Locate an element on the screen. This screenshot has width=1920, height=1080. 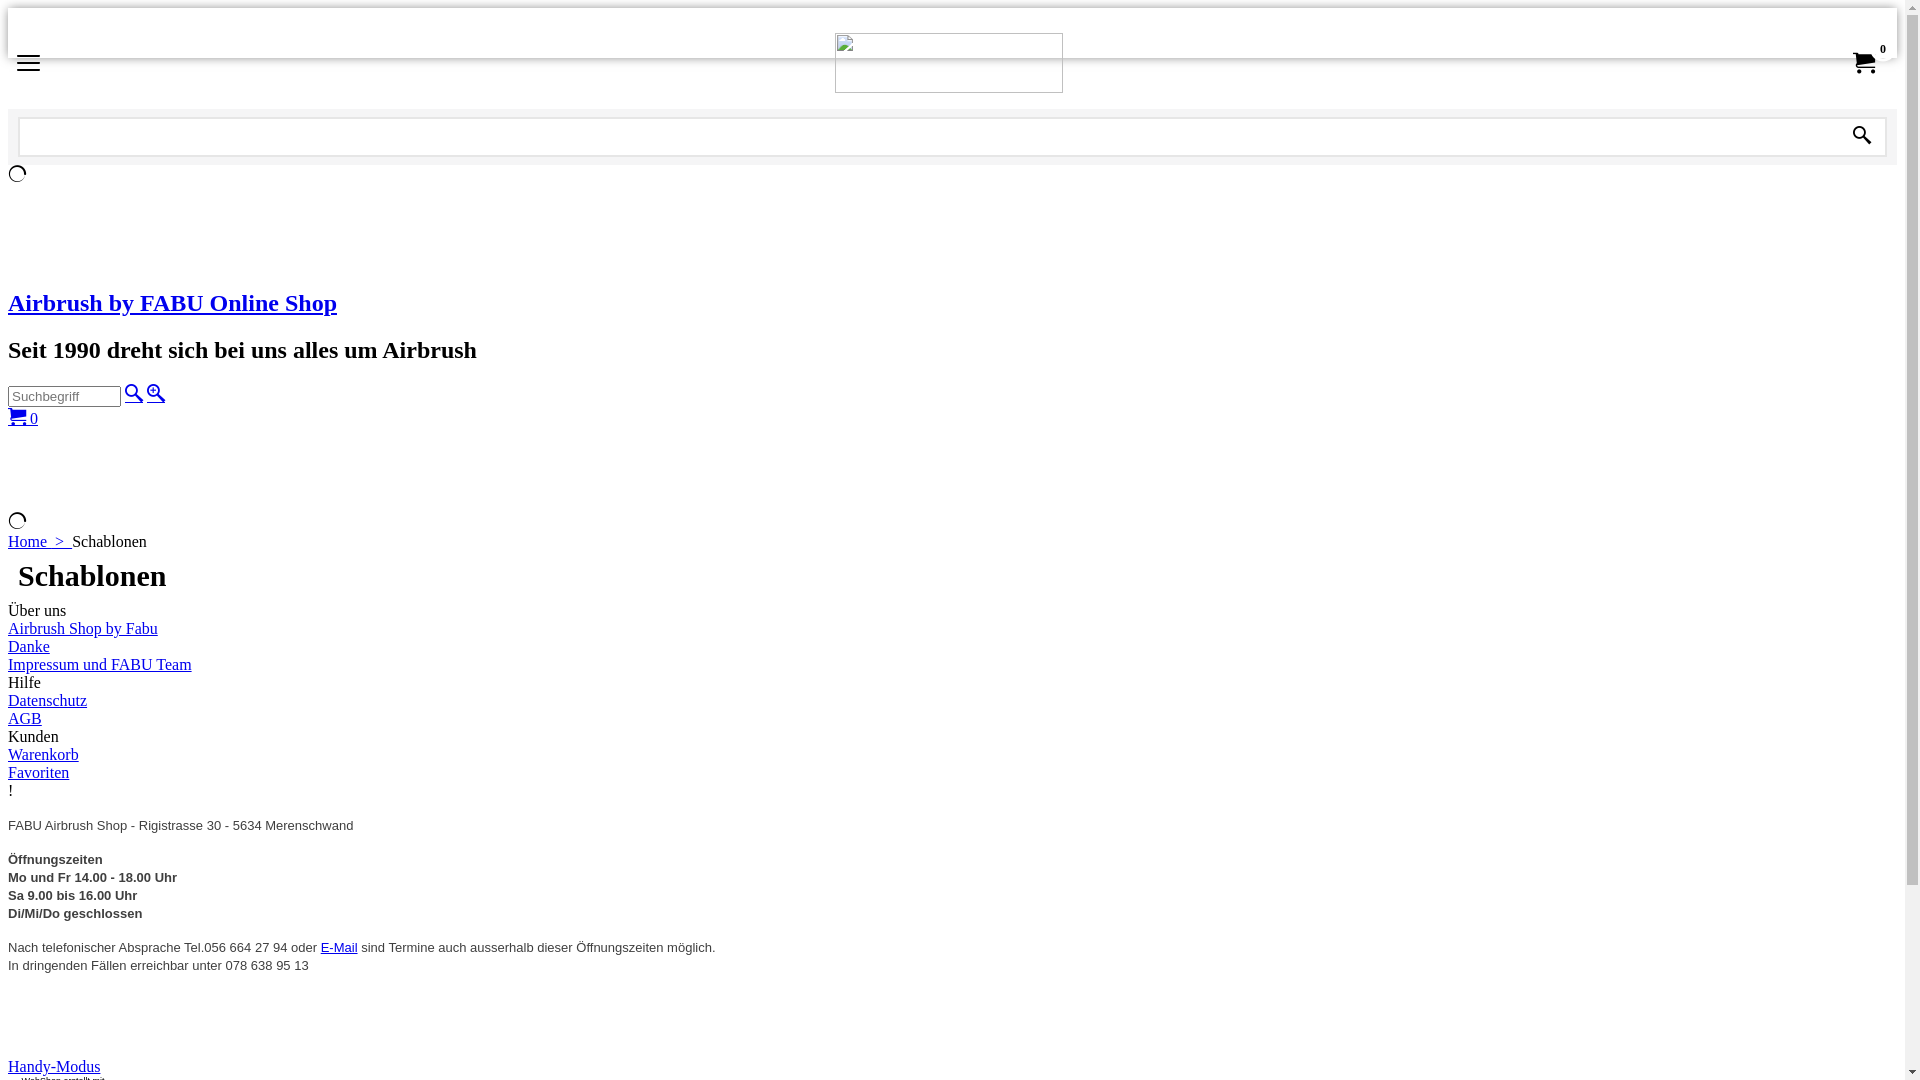
Kunden is located at coordinates (952, 737).